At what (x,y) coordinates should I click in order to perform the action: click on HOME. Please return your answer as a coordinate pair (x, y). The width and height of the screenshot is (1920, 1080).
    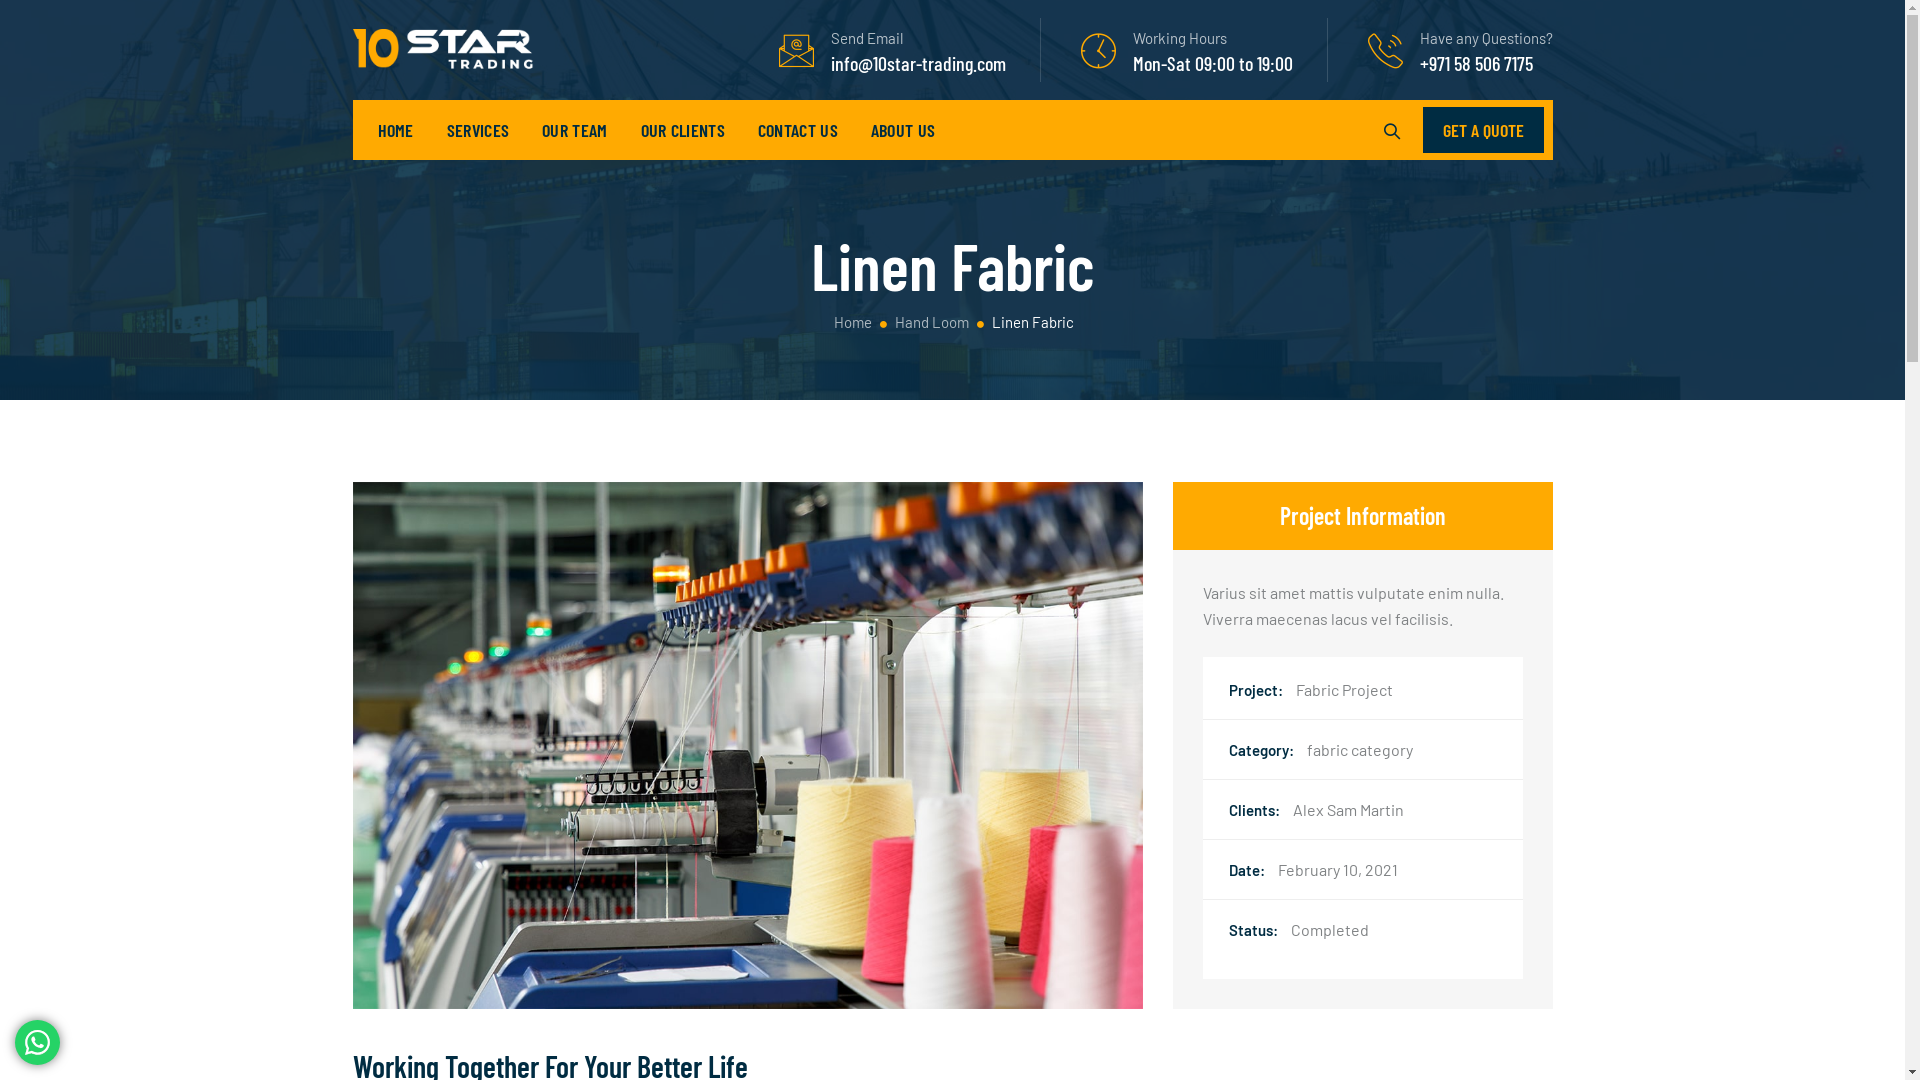
    Looking at the image, I should click on (396, 130).